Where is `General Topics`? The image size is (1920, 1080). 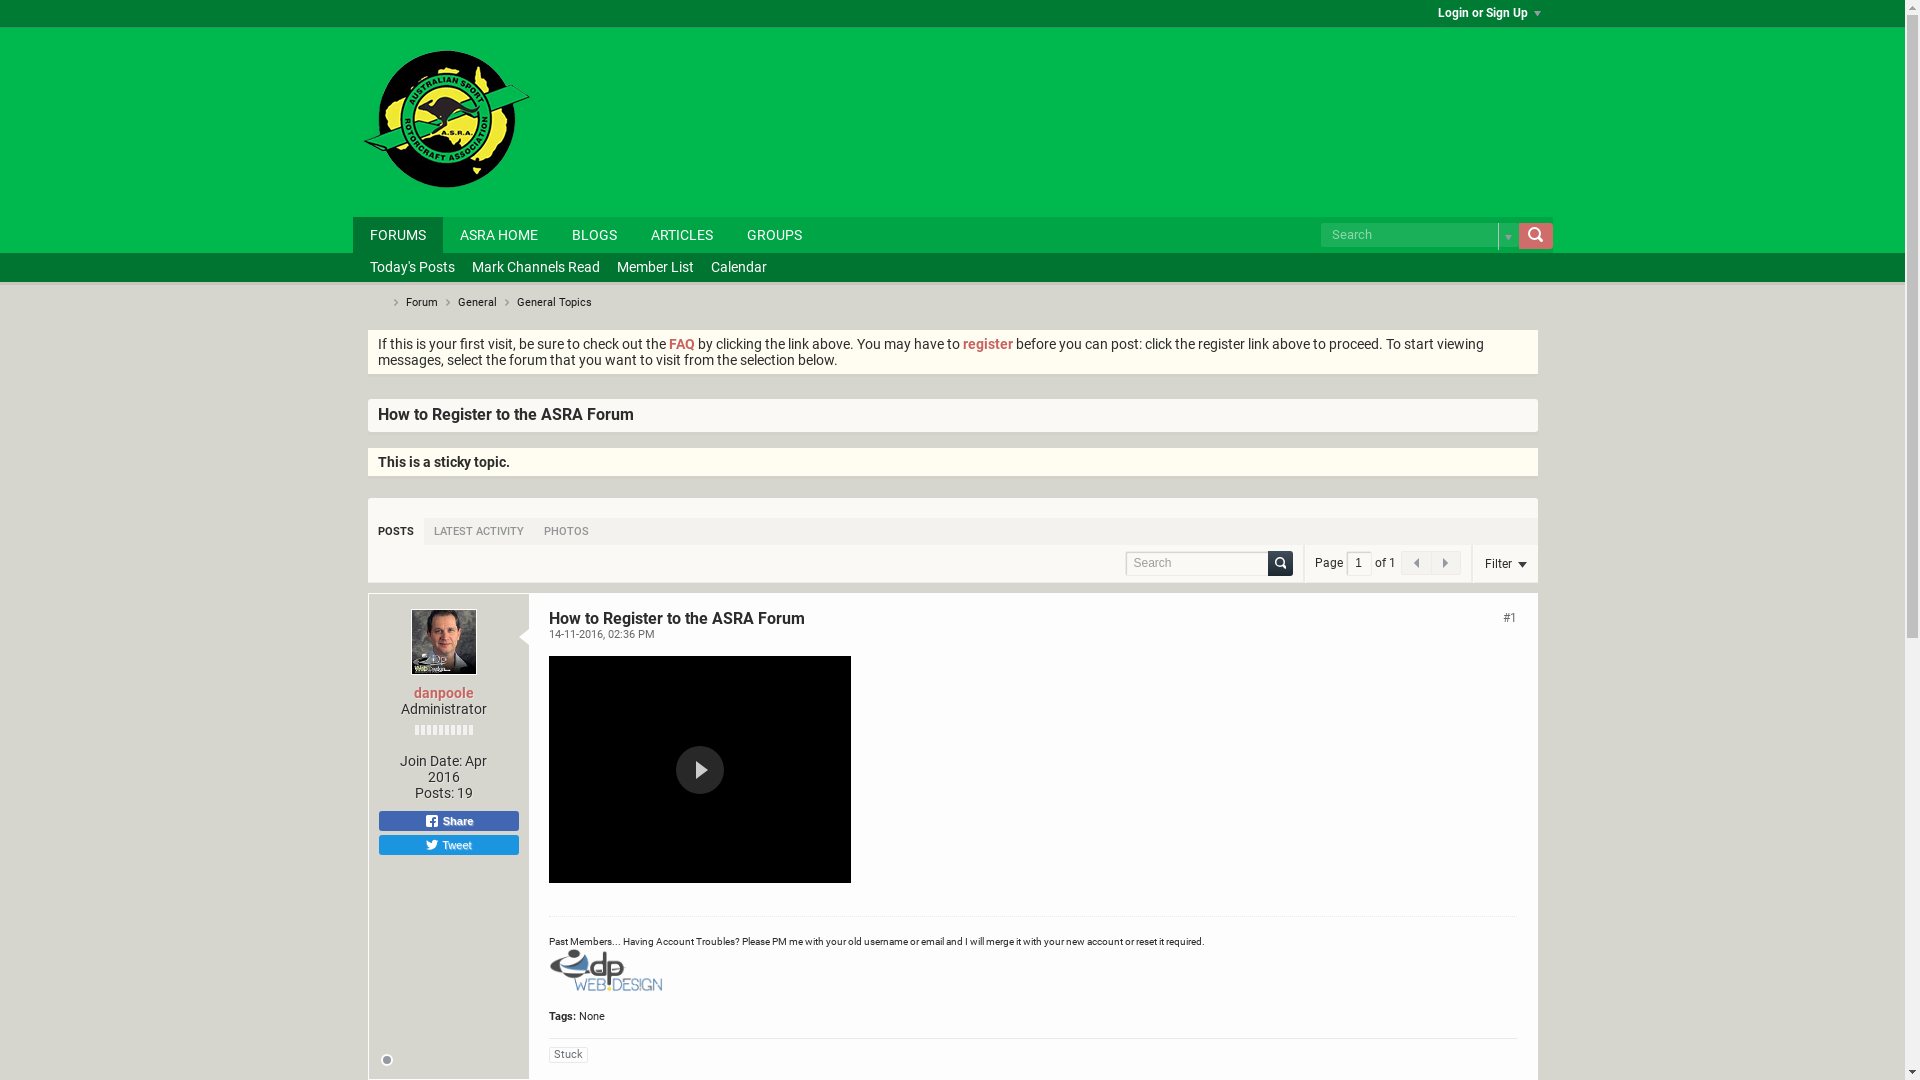 General Topics is located at coordinates (554, 302).